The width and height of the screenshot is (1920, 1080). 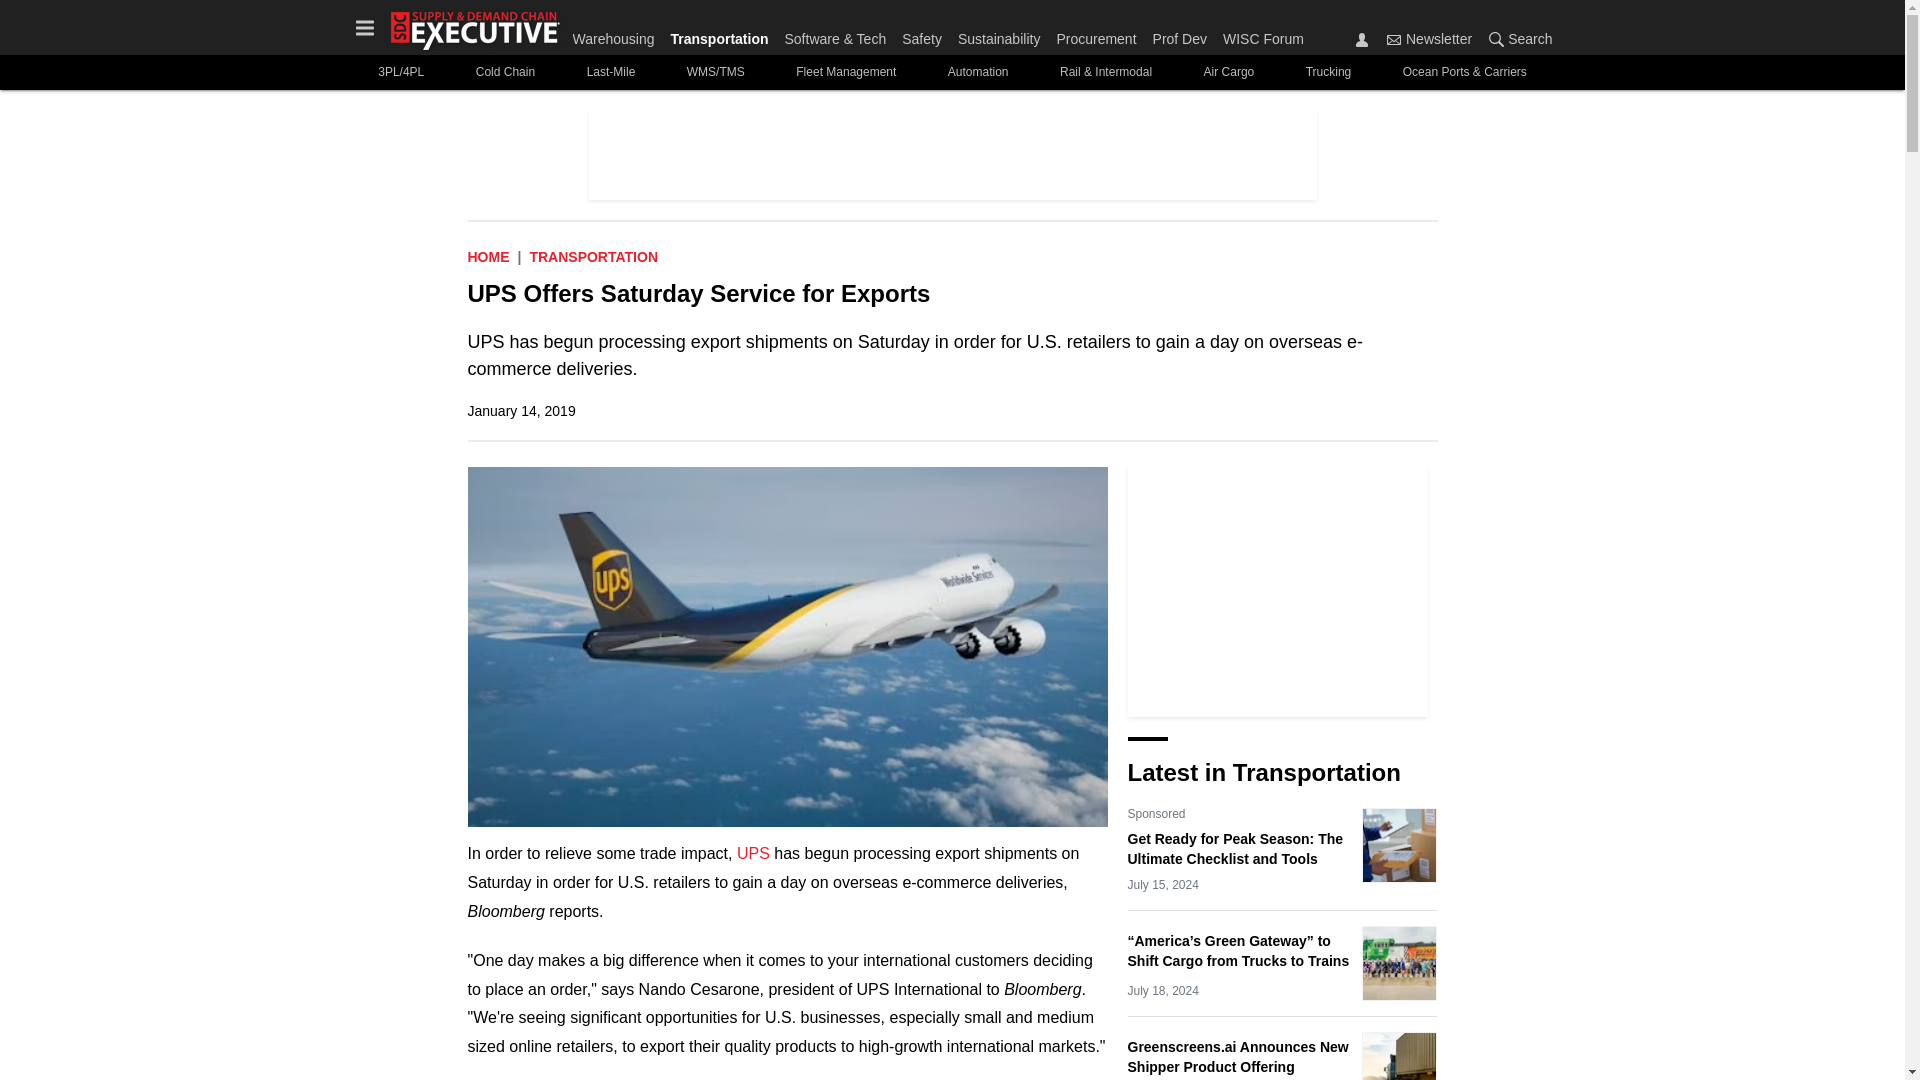 What do you see at coordinates (1259, 34) in the screenshot?
I see `WISC Forum` at bounding box center [1259, 34].